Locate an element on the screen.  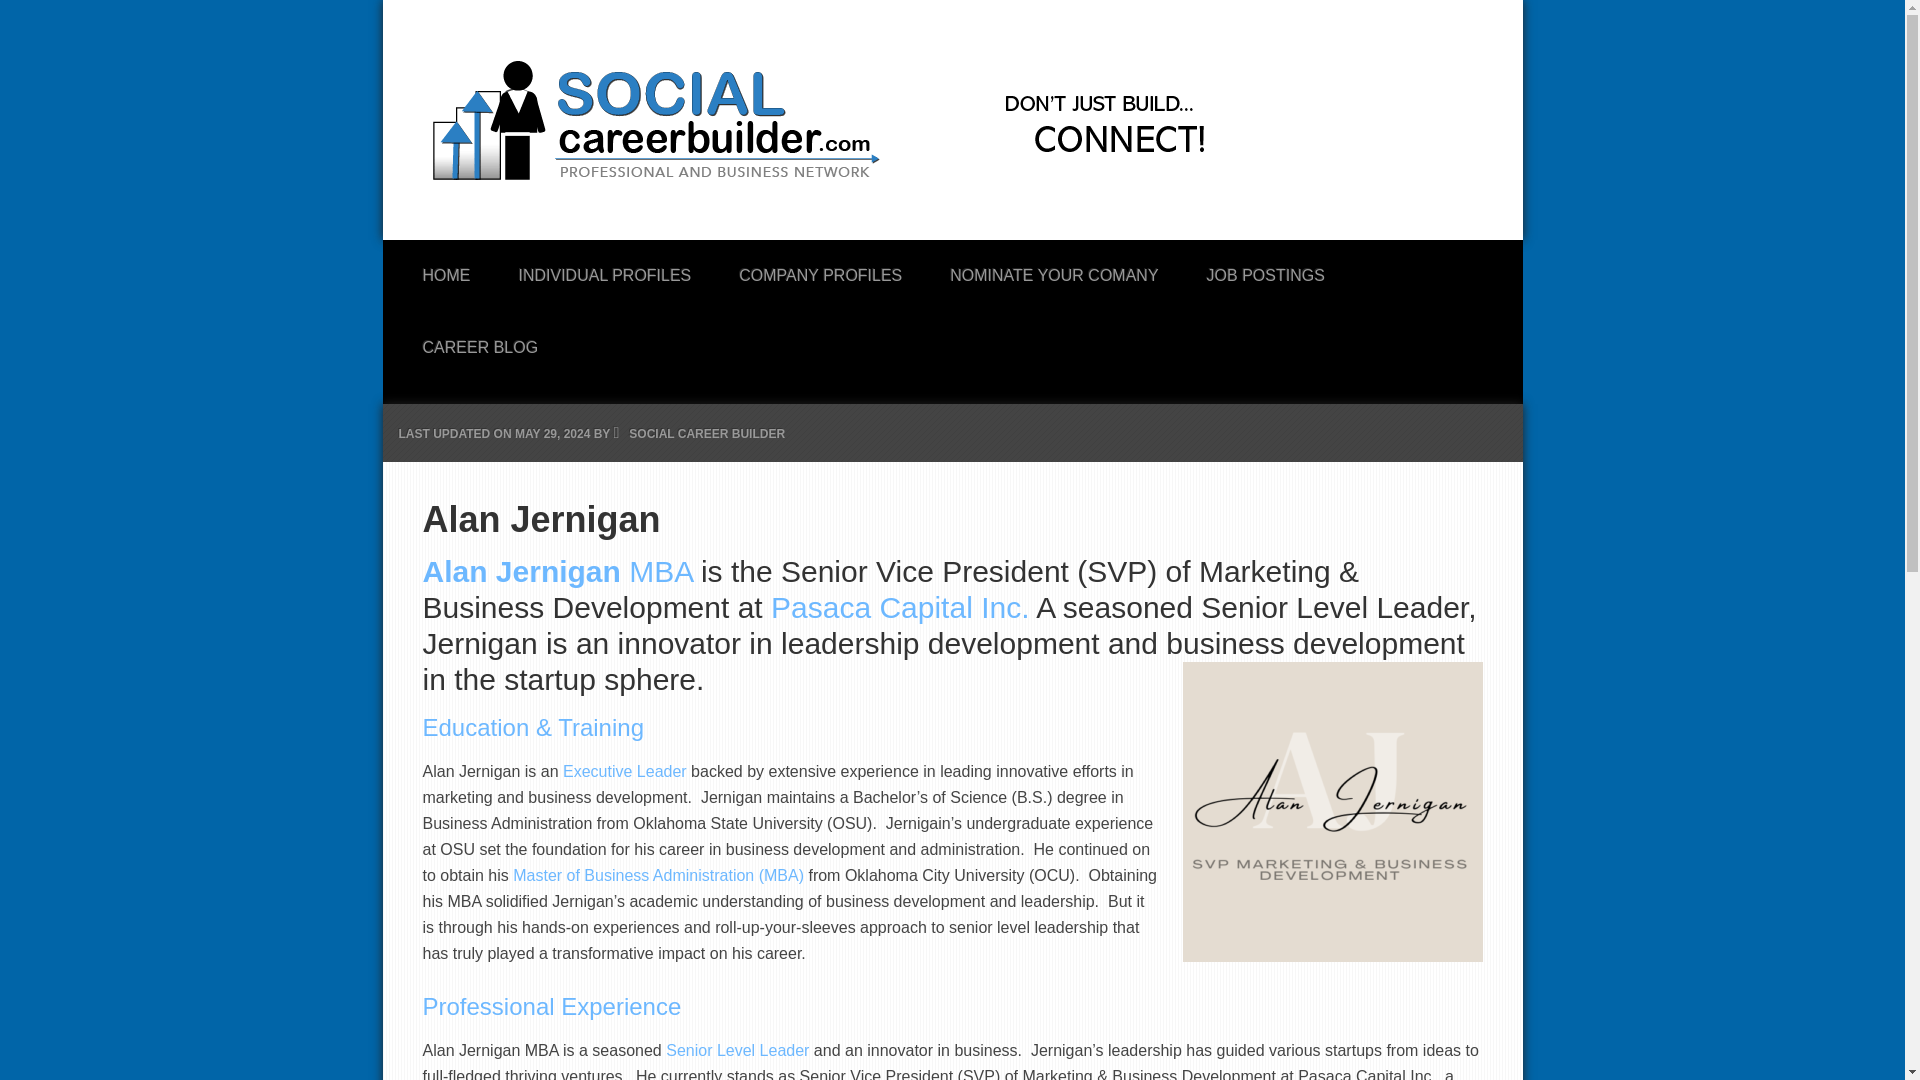
NOMINATE YOUR COMANY is located at coordinates (1054, 270).